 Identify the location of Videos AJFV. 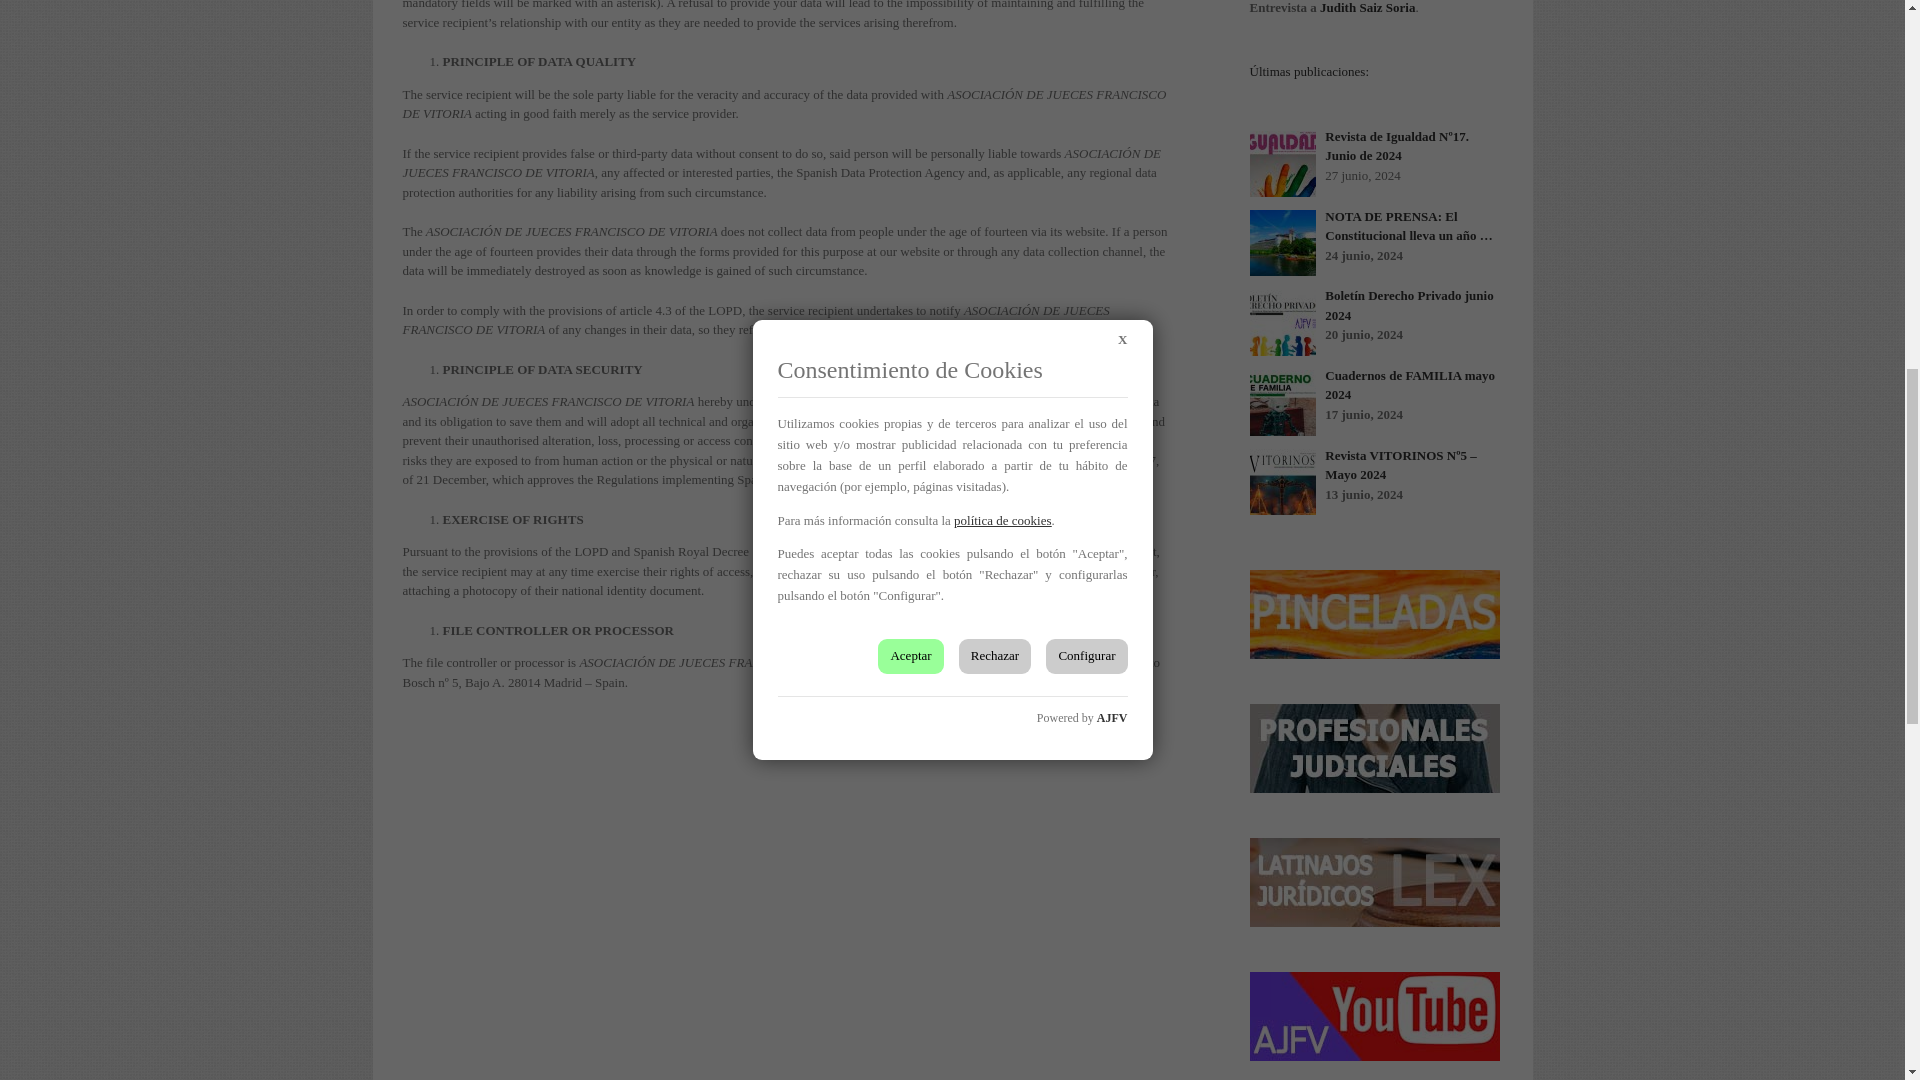
(1374, 1016).